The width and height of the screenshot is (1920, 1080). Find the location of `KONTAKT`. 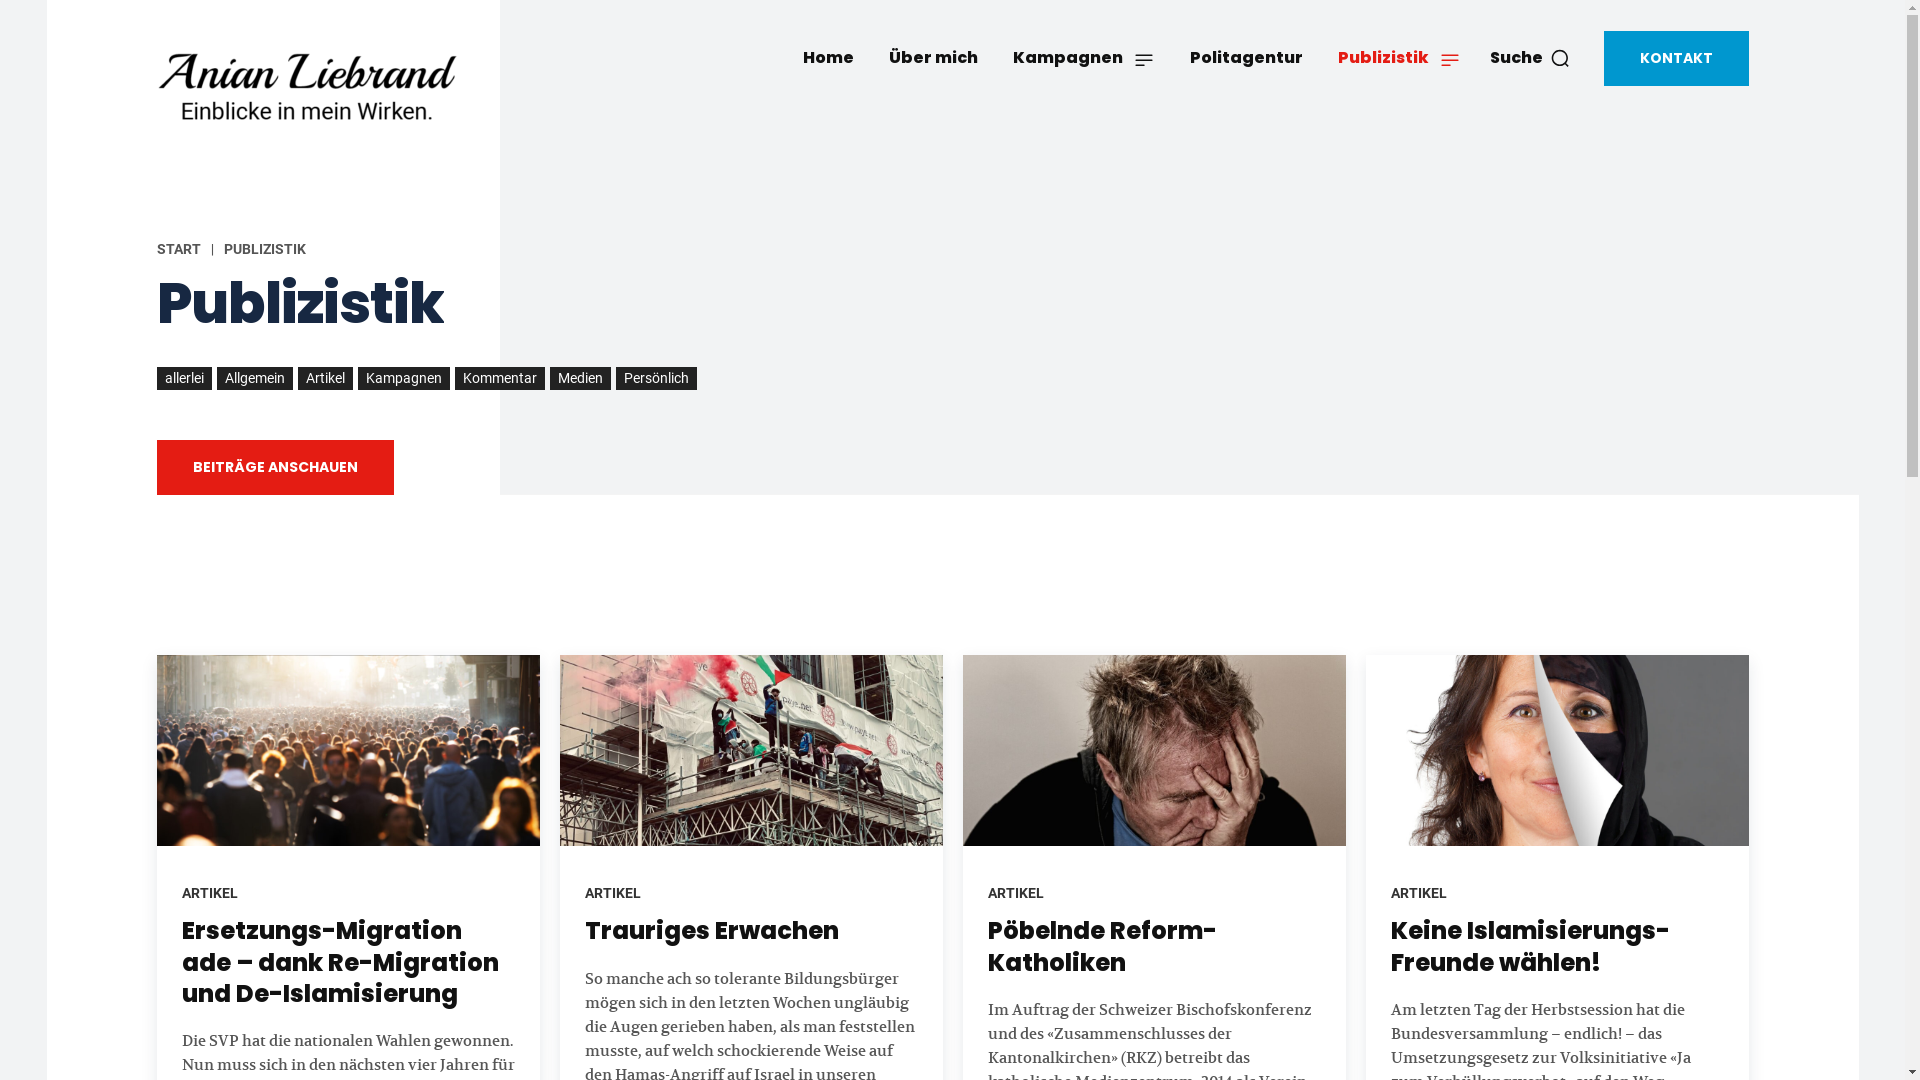

KONTAKT is located at coordinates (1676, 58).